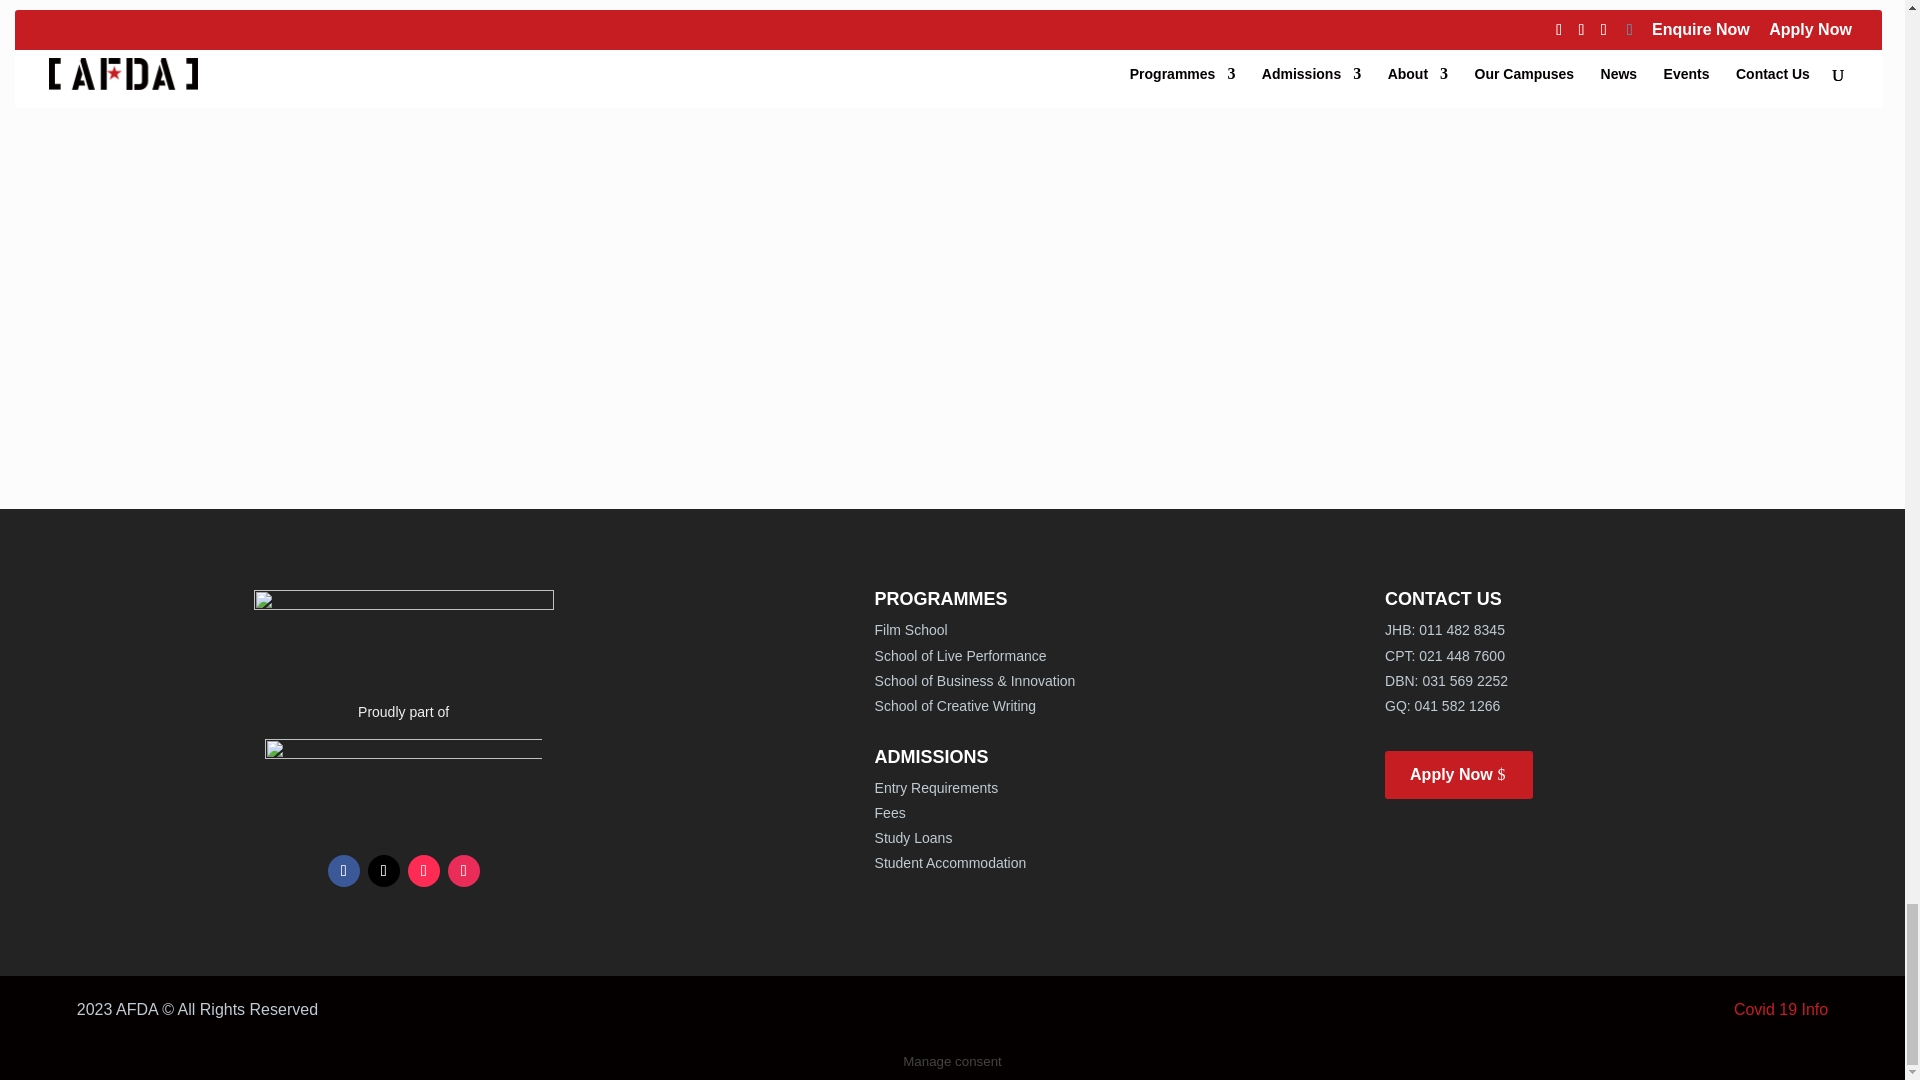 This screenshot has height=1080, width=1920. Describe the element at coordinates (464, 870) in the screenshot. I see `Follow on Instagram` at that location.